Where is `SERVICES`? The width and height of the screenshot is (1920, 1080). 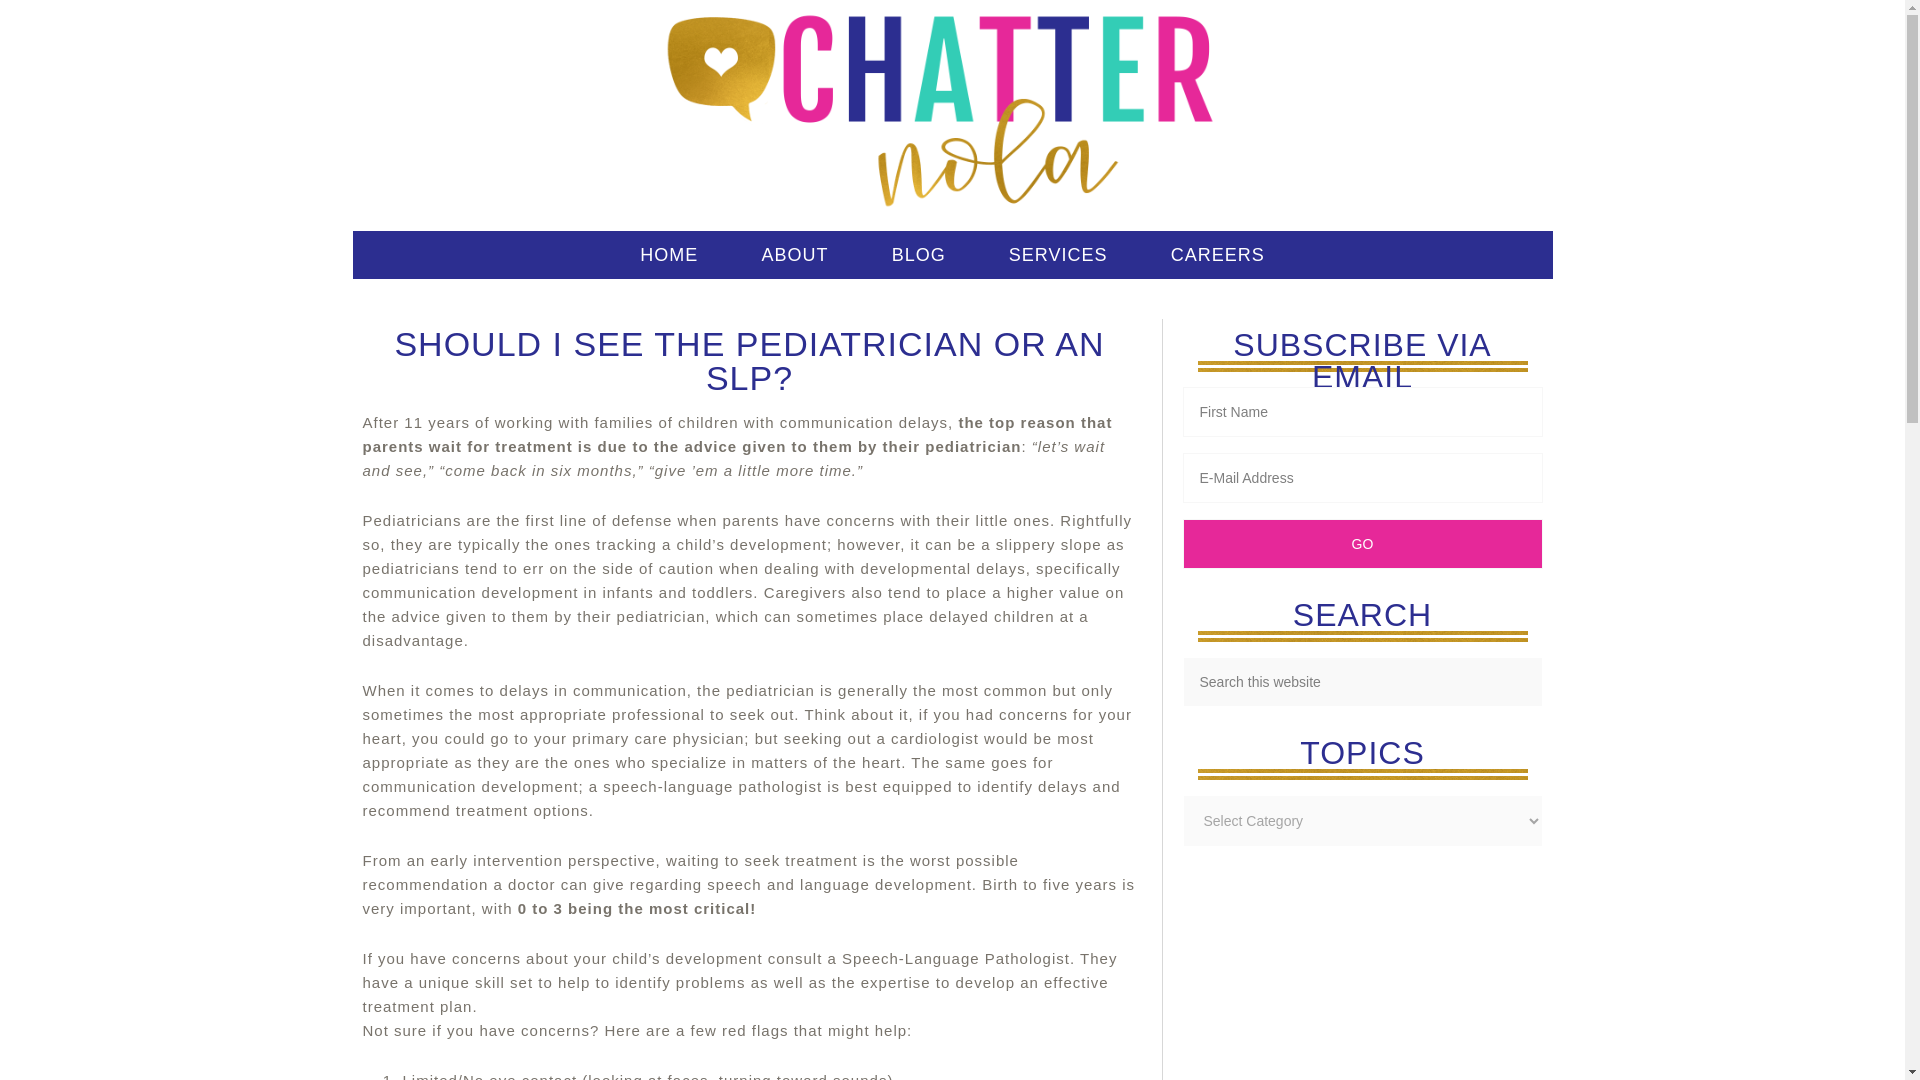 SERVICES is located at coordinates (1058, 254).